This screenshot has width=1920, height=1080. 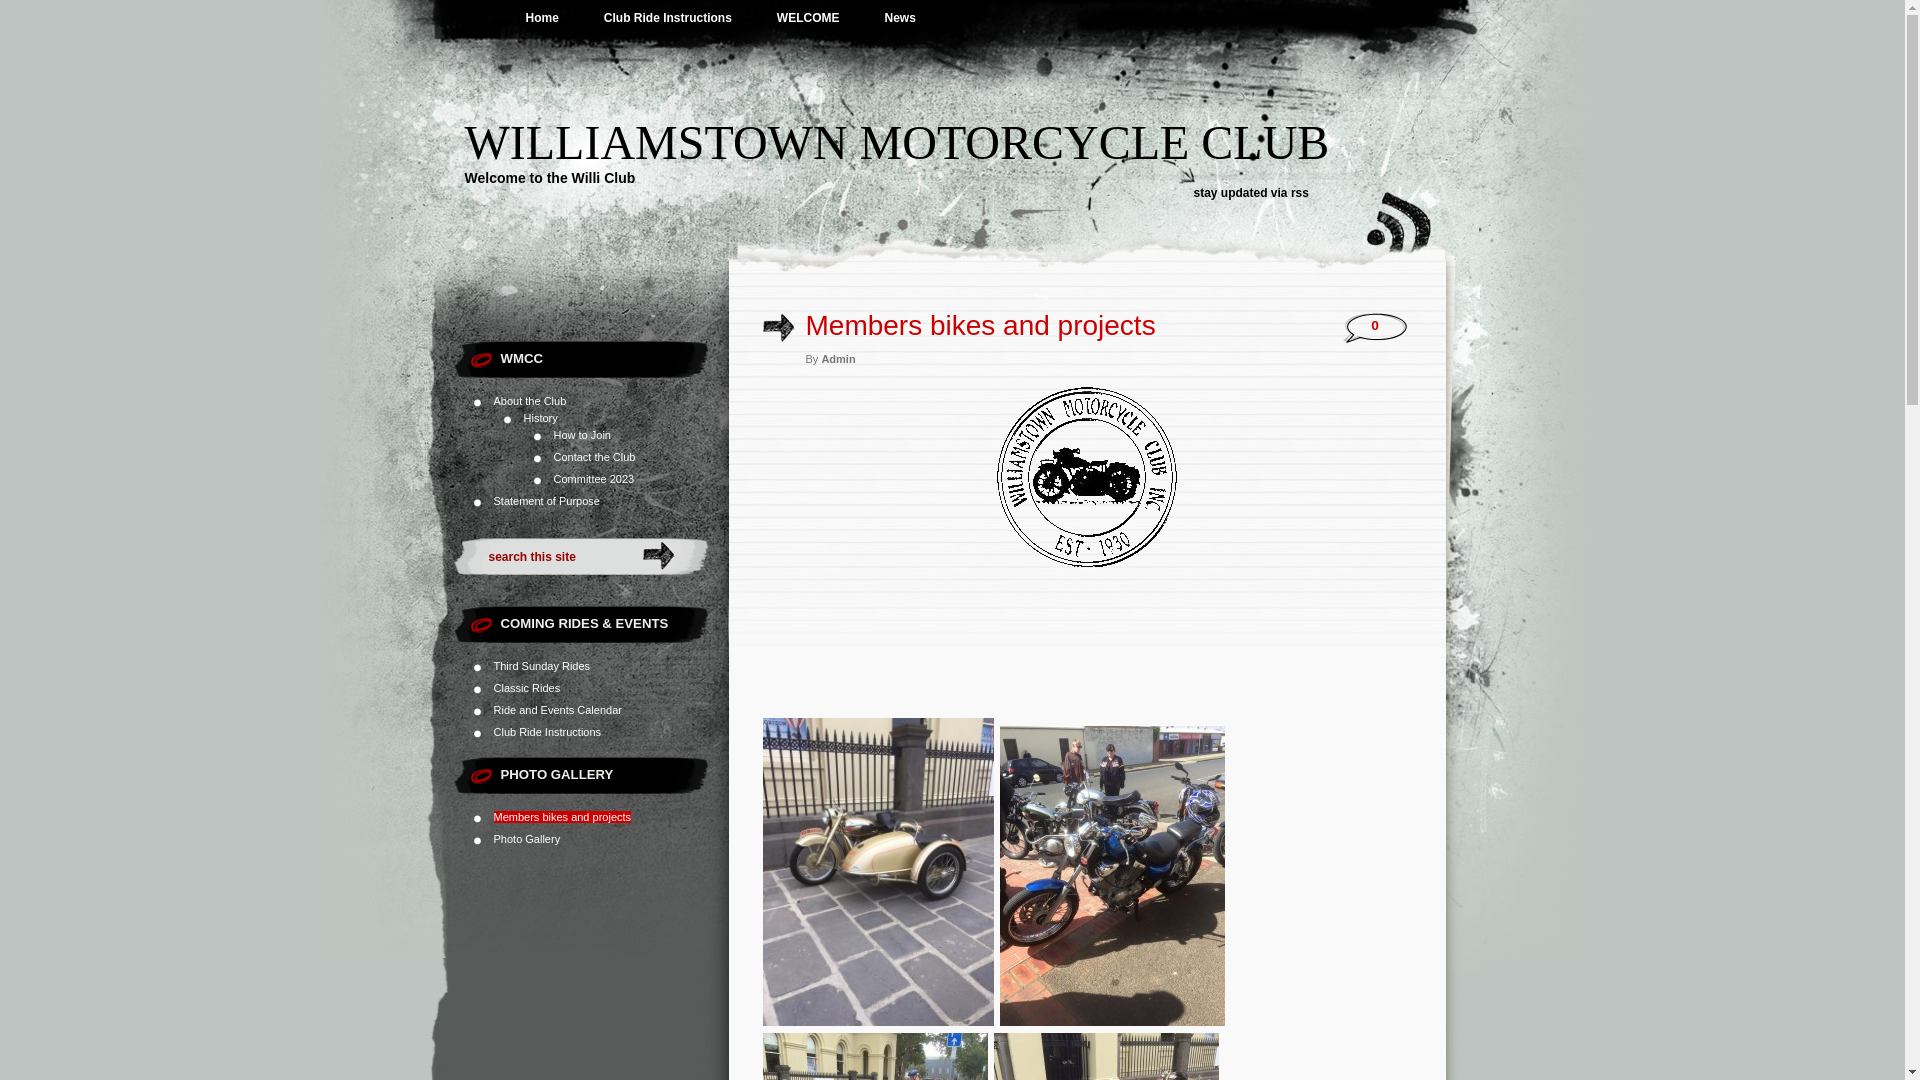 What do you see at coordinates (530, 401) in the screenshot?
I see `About the Club` at bounding box center [530, 401].